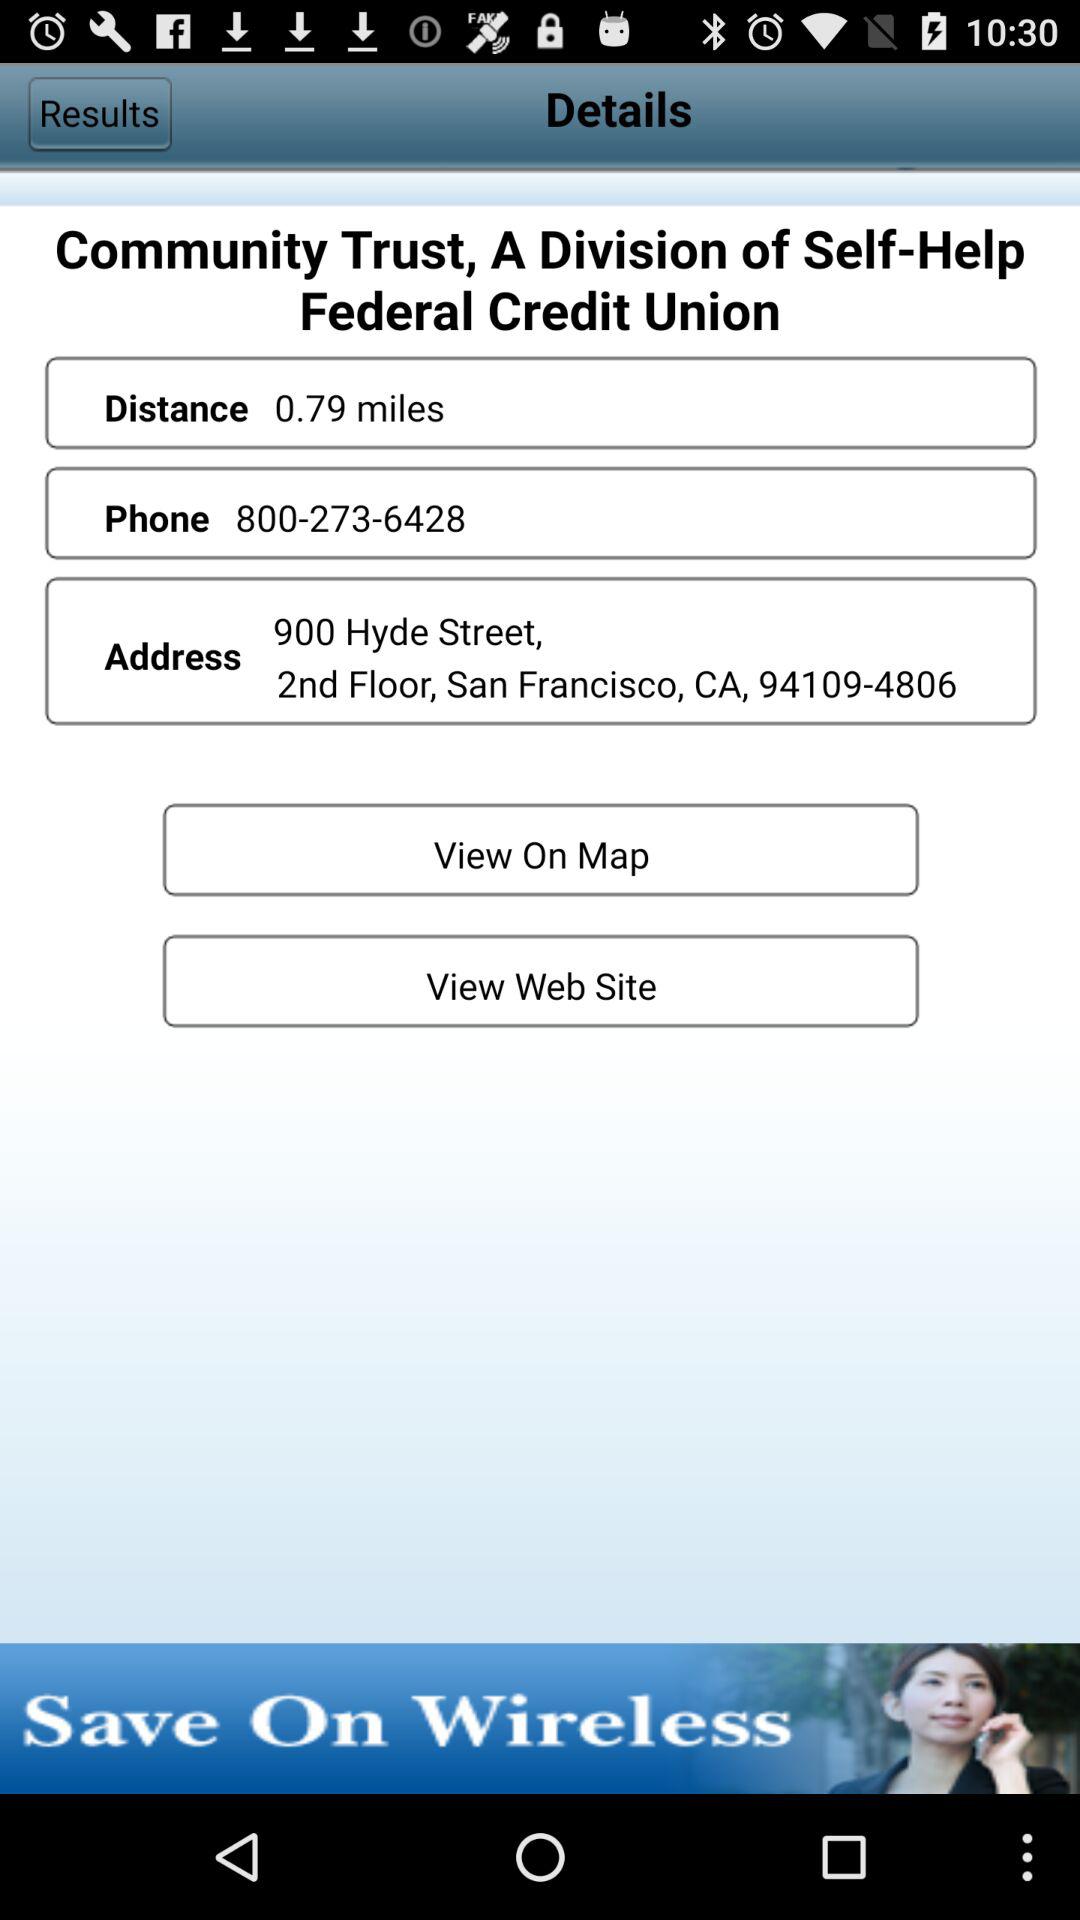 The image size is (1080, 1920). I want to click on click the app below the distance item, so click(350, 517).